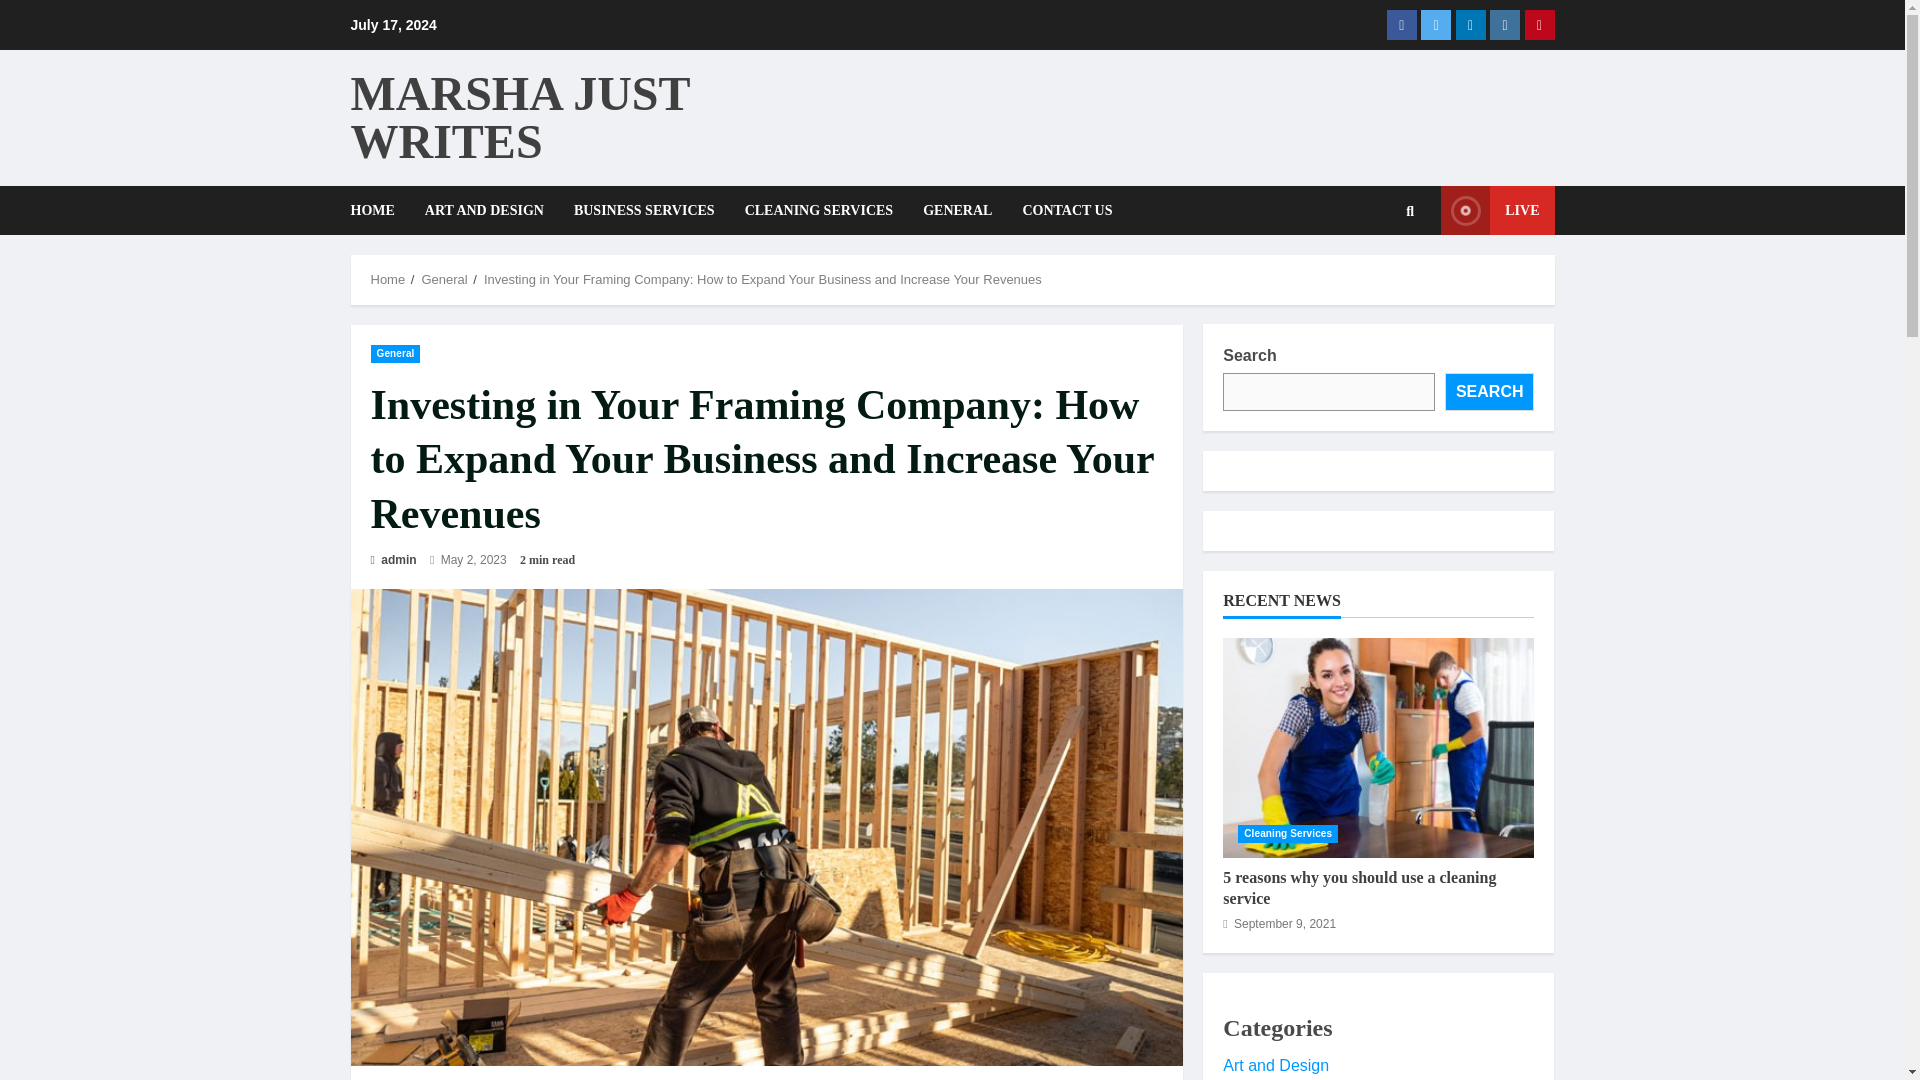 The image size is (1920, 1080). What do you see at coordinates (1470, 24) in the screenshot?
I see `LinkedIn` at bounding box center [1470, 24].